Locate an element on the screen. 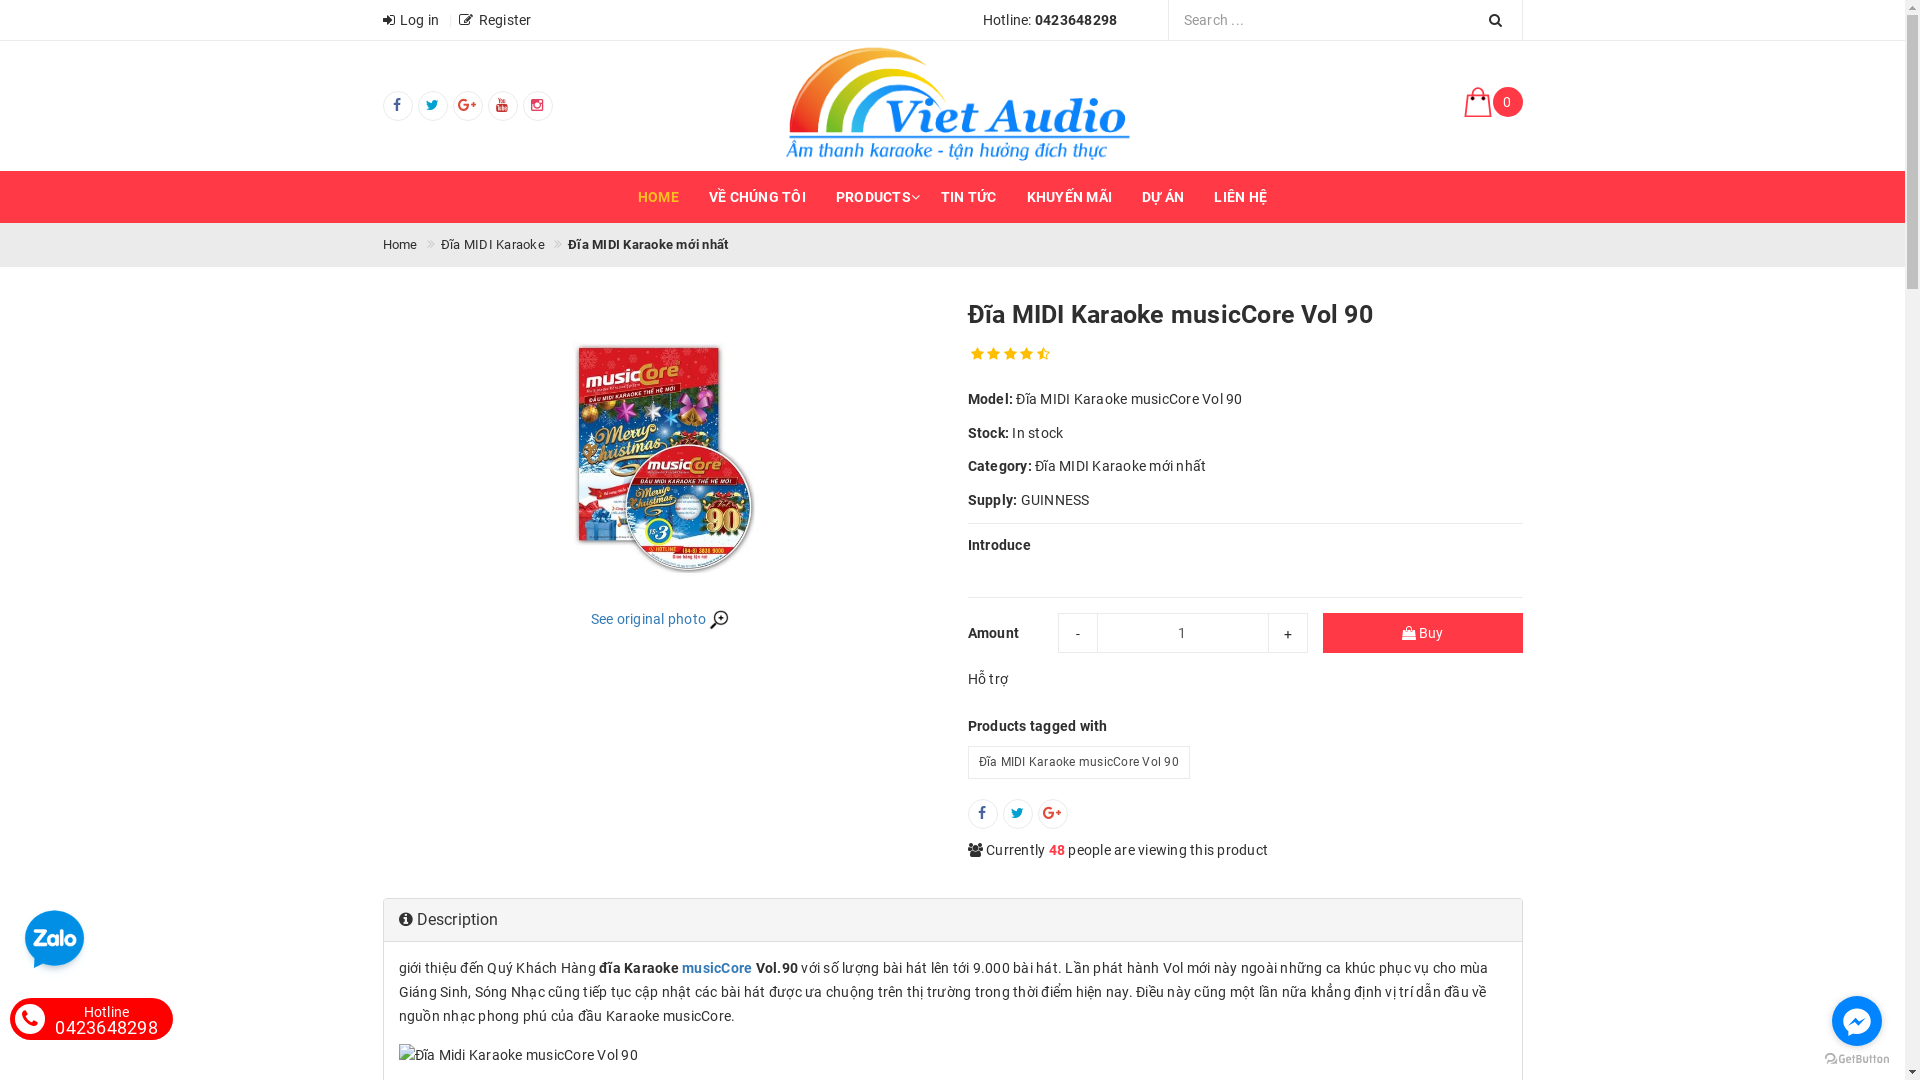  gorgeous is located at coordinates (1042, 355).